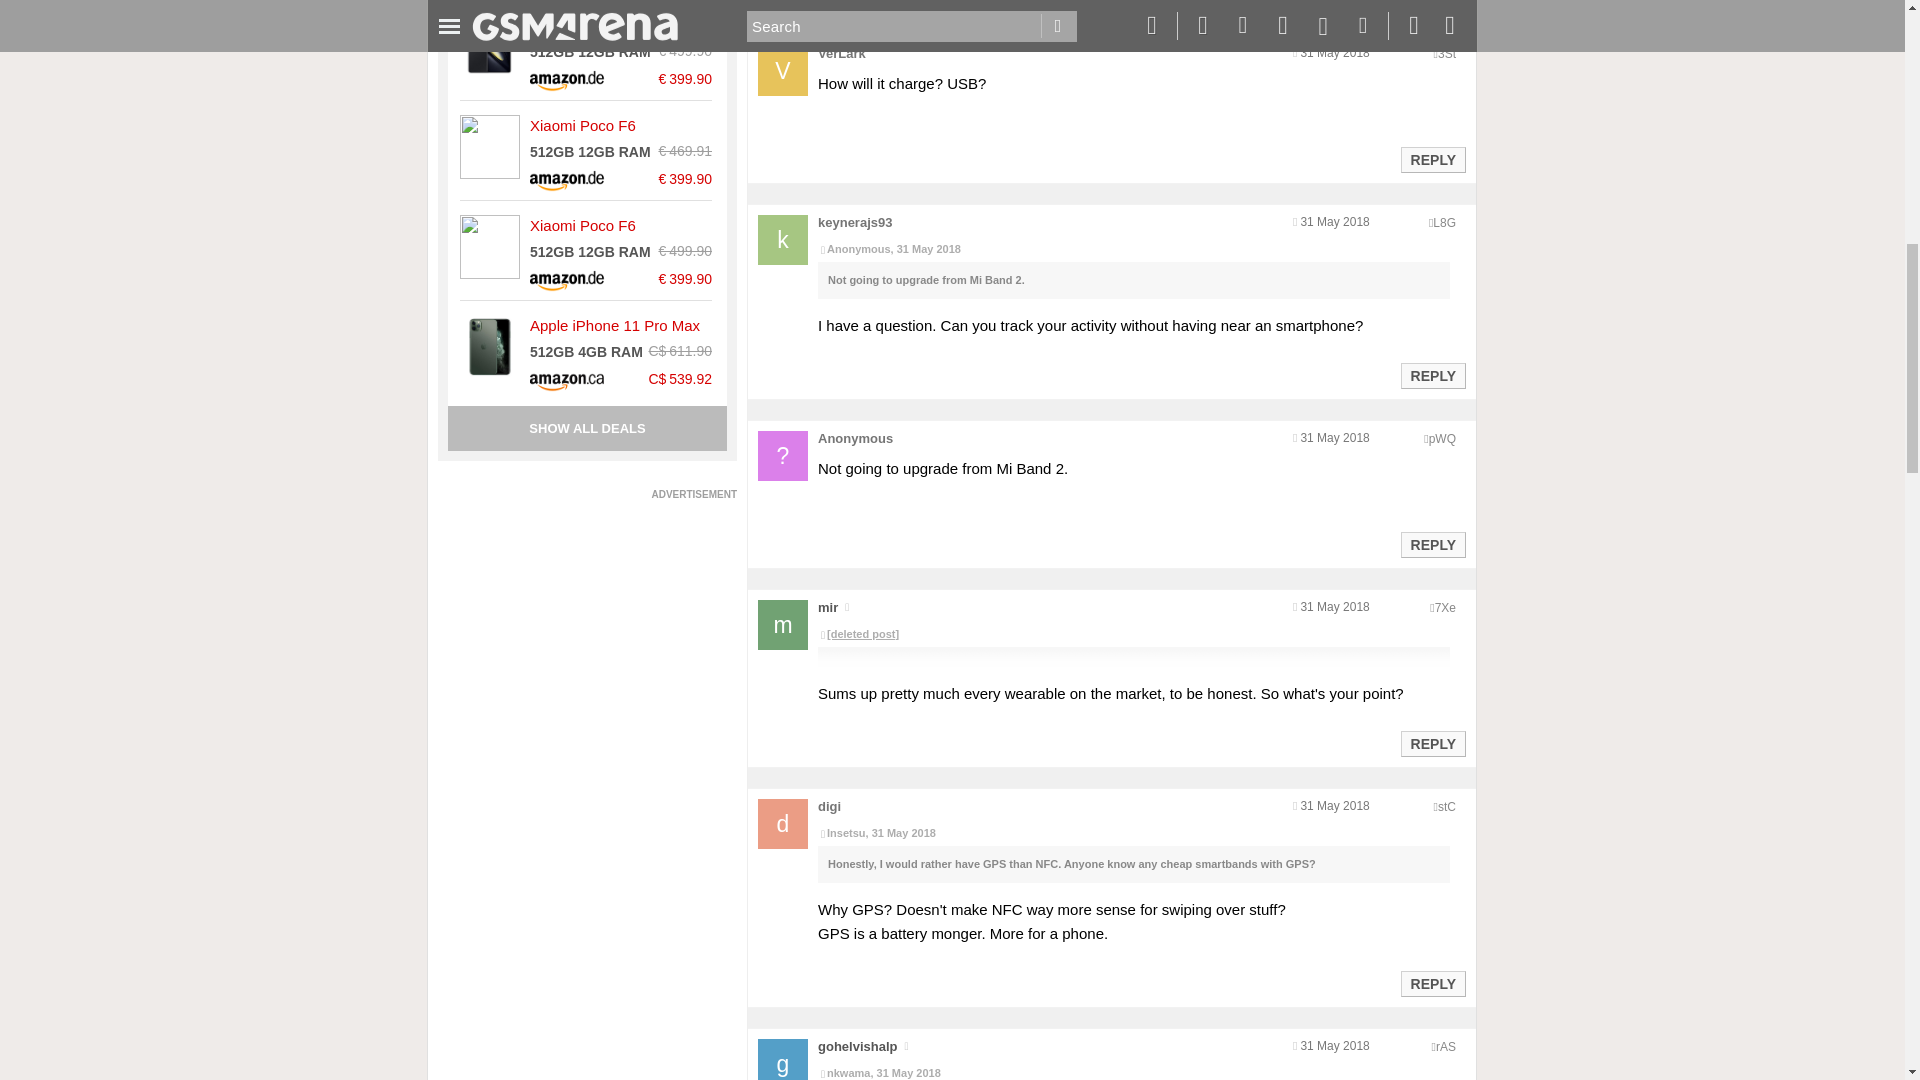  I want to click on Reply to this post, so click(1432, 376).